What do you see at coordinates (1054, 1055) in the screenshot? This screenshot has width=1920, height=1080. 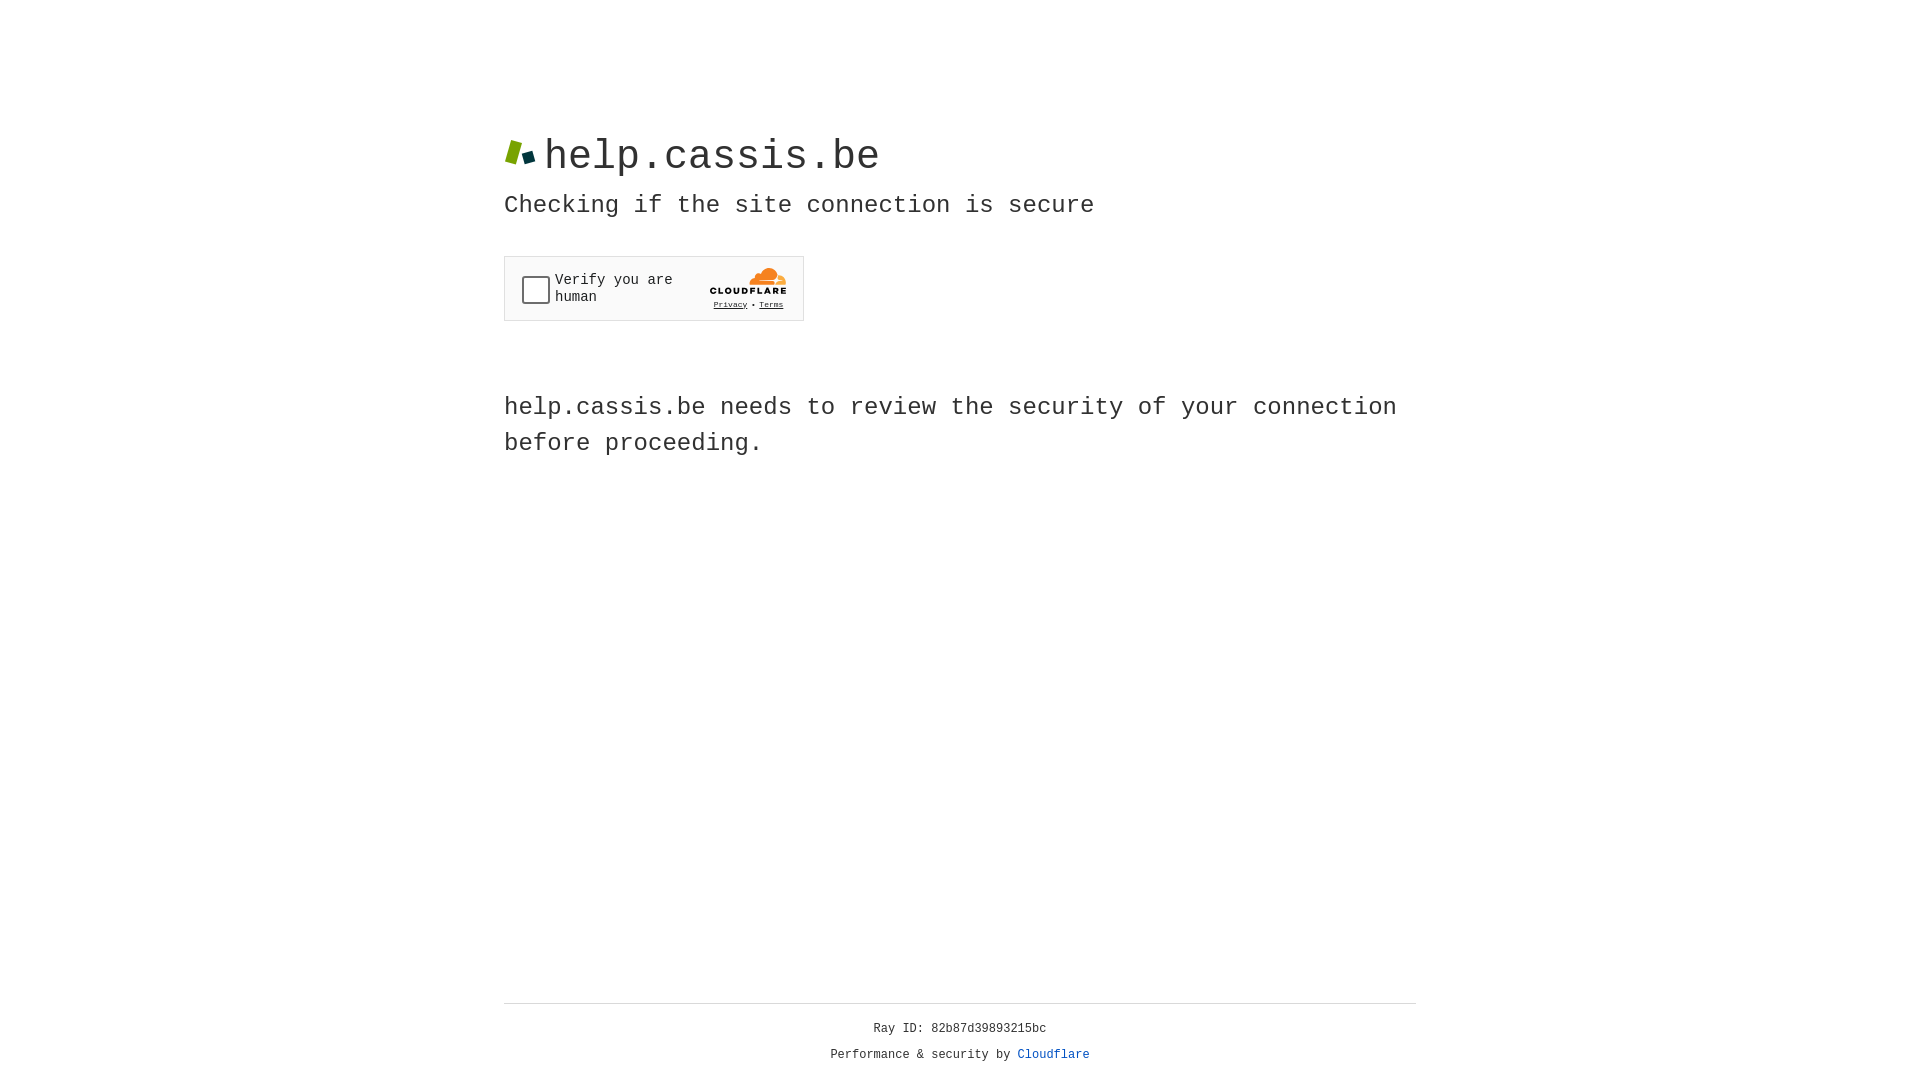 I see `Cloudflare` at bounding box center [1054, 1055].